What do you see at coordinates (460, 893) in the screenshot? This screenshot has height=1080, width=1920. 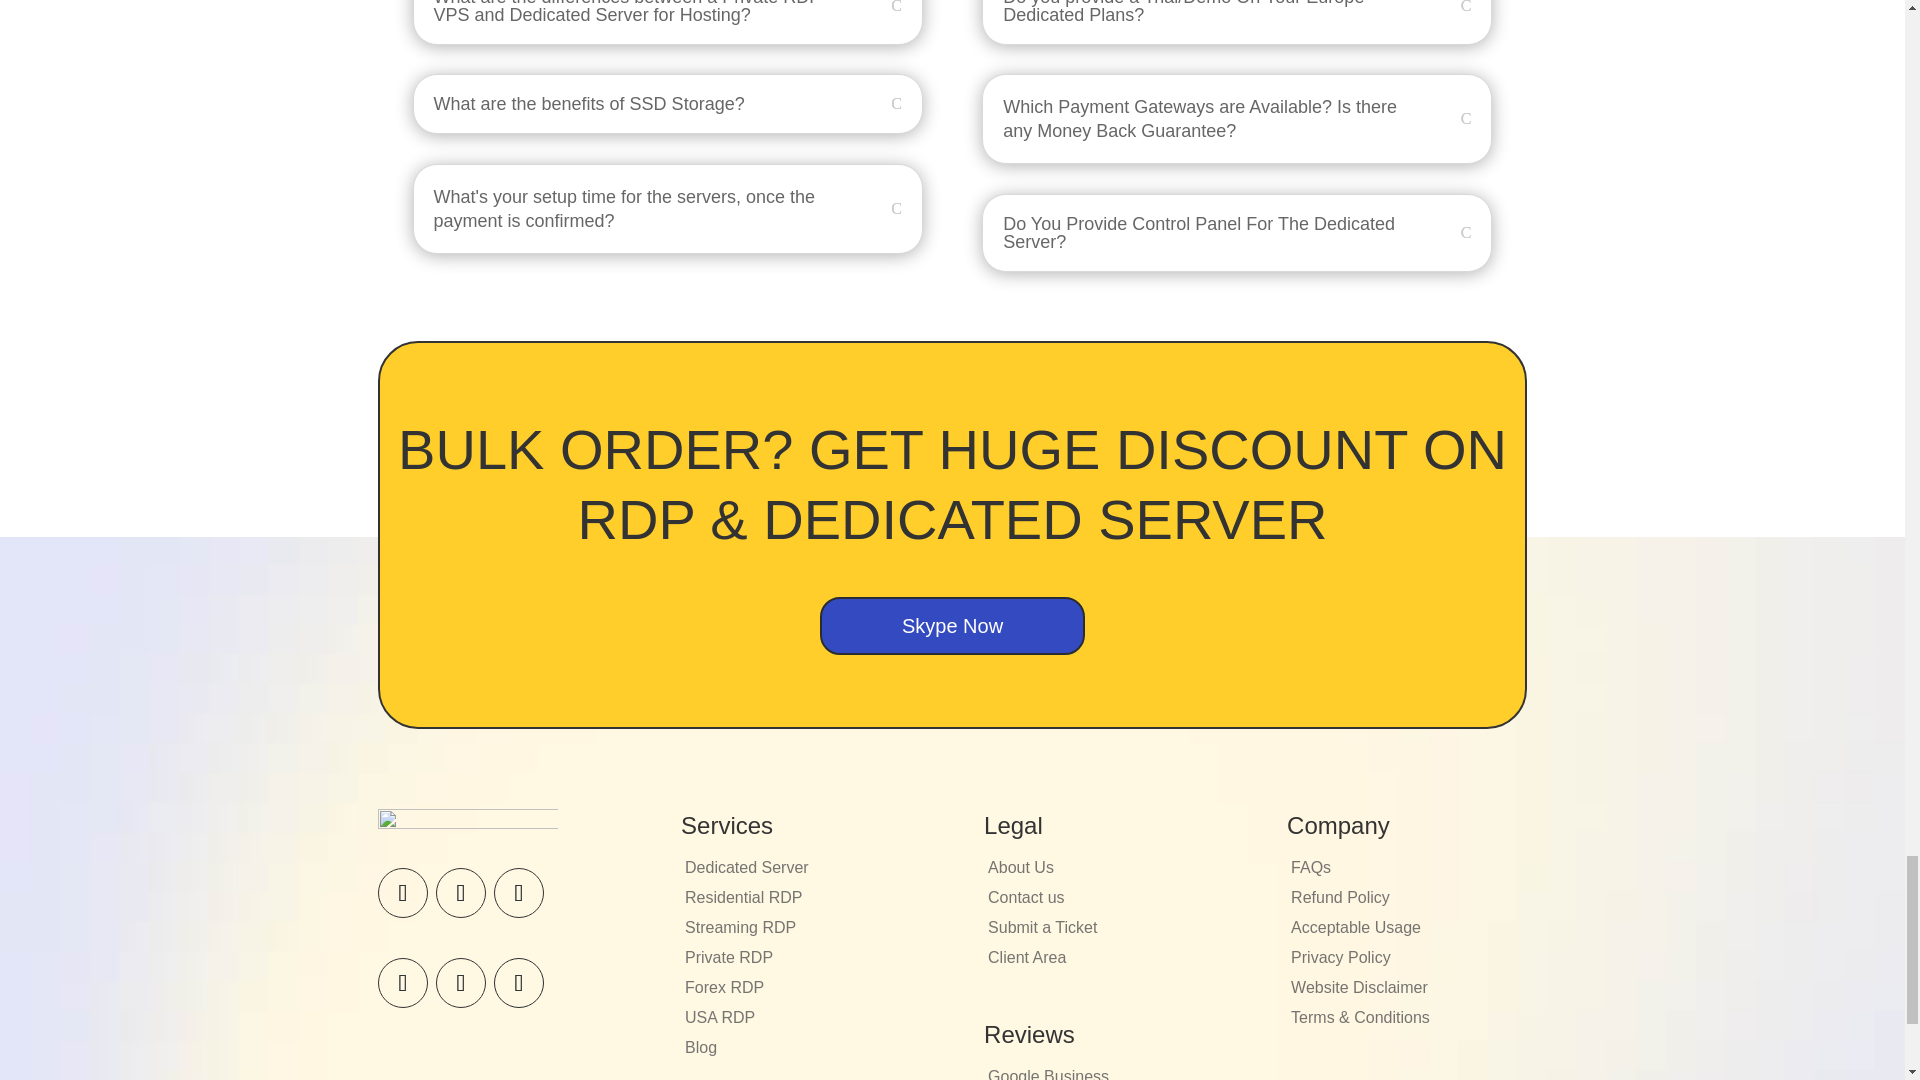 I see `Follow on X` at bounding box center [460, 893].